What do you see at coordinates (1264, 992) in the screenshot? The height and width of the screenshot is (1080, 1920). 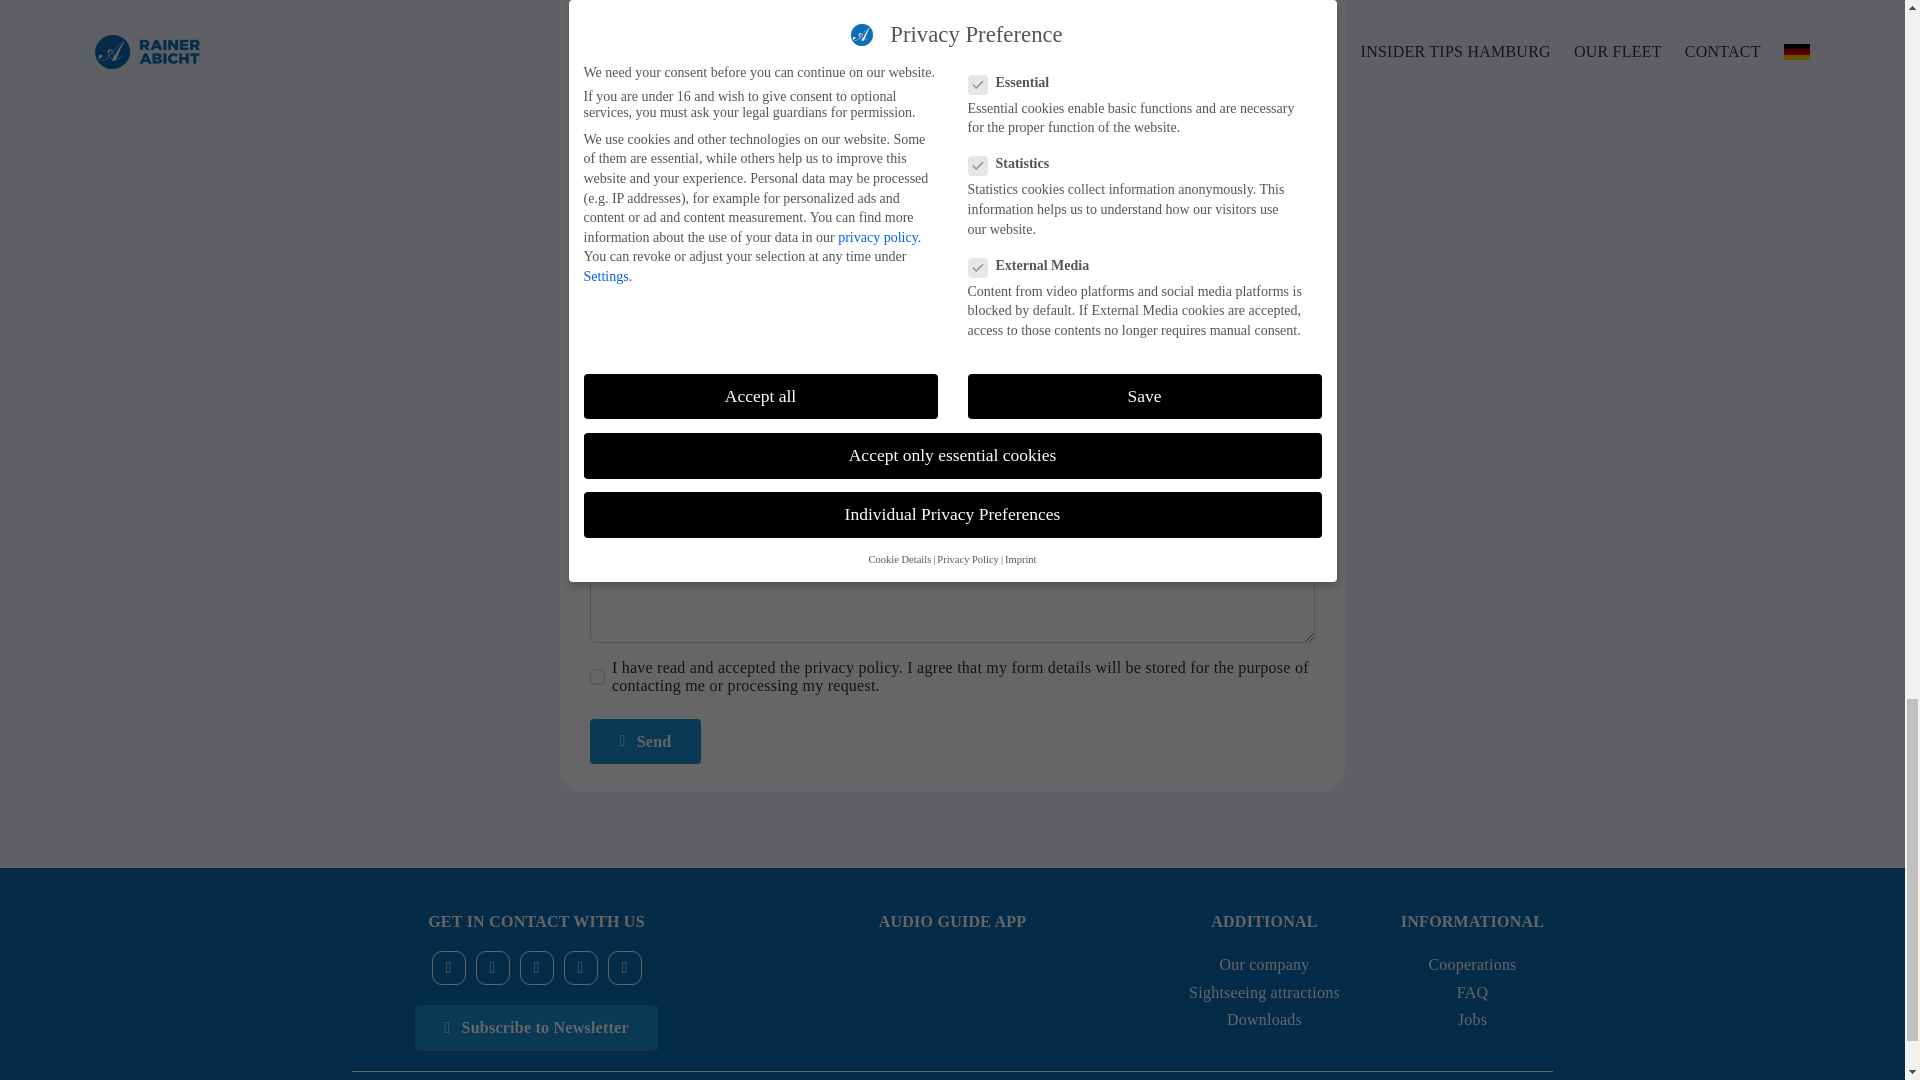 I see `Sightseeing attractions` at bounding box center [1264, 992].